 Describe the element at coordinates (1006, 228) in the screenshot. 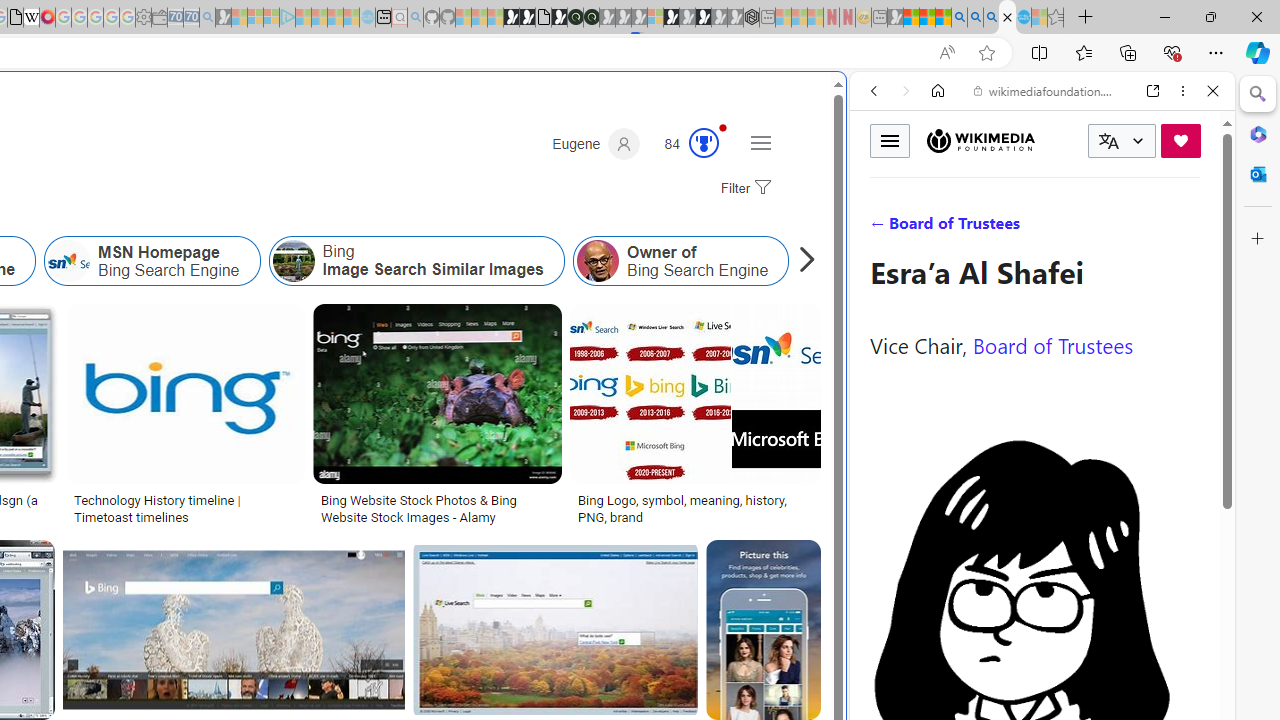

I see `Search Filter, VIDEOS` at that location.